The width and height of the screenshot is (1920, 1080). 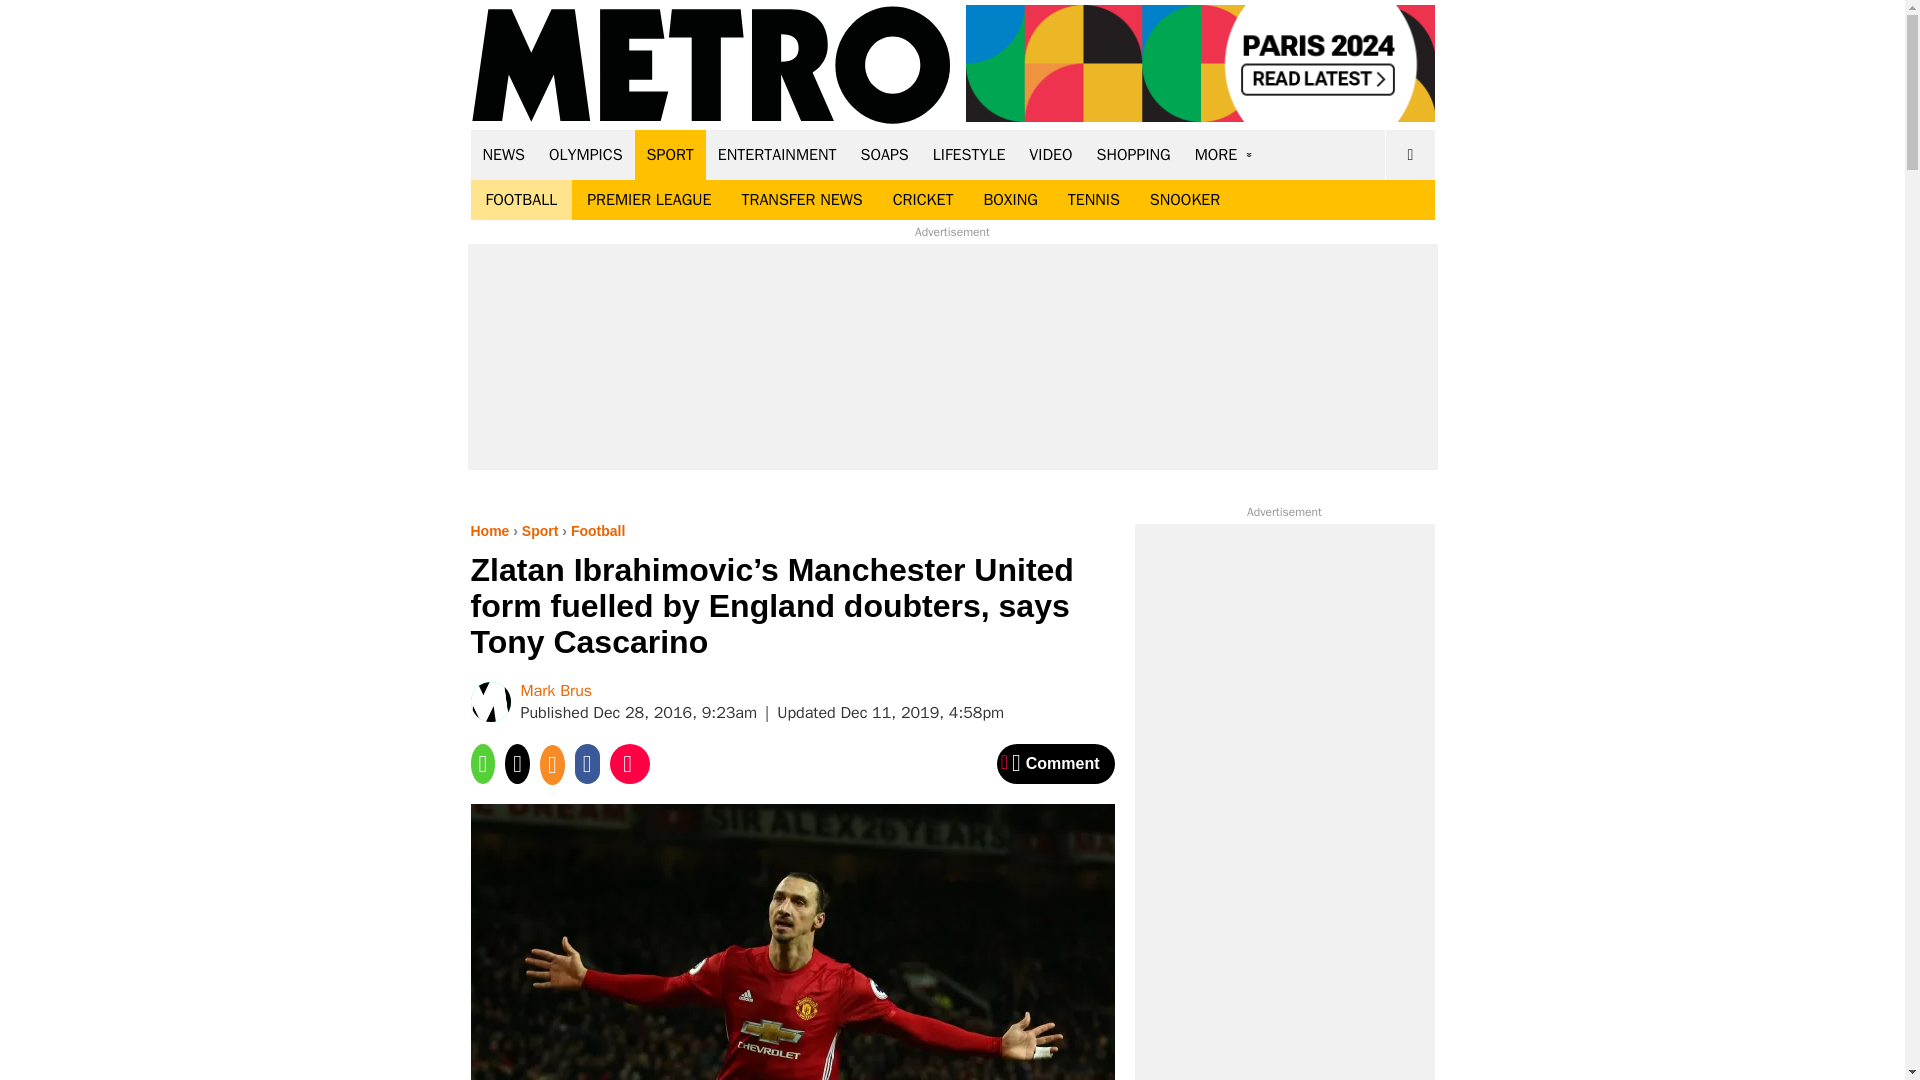 I want to click on FOOTBALL, so click(x=521, y=200).